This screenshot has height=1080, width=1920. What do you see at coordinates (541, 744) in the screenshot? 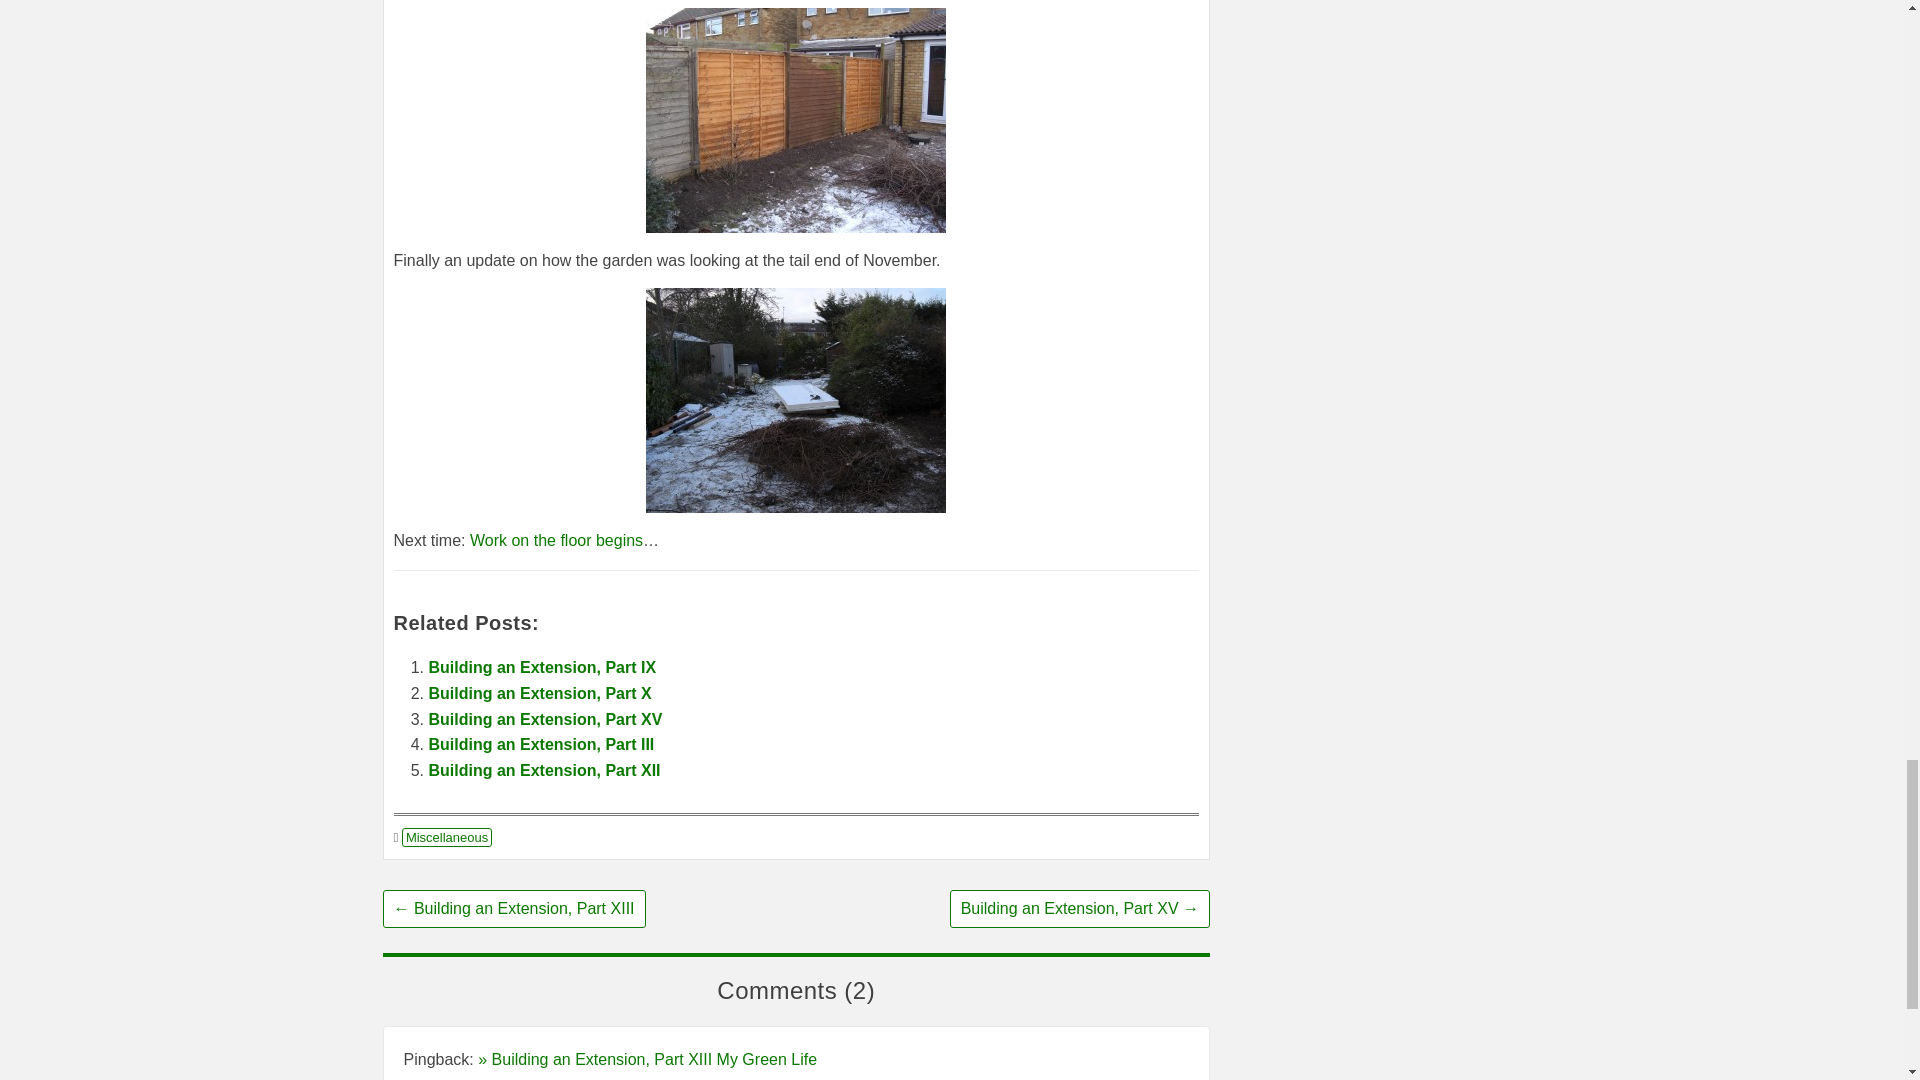
I see `Building an Extension, Part III` at bounding box center [541, 744].